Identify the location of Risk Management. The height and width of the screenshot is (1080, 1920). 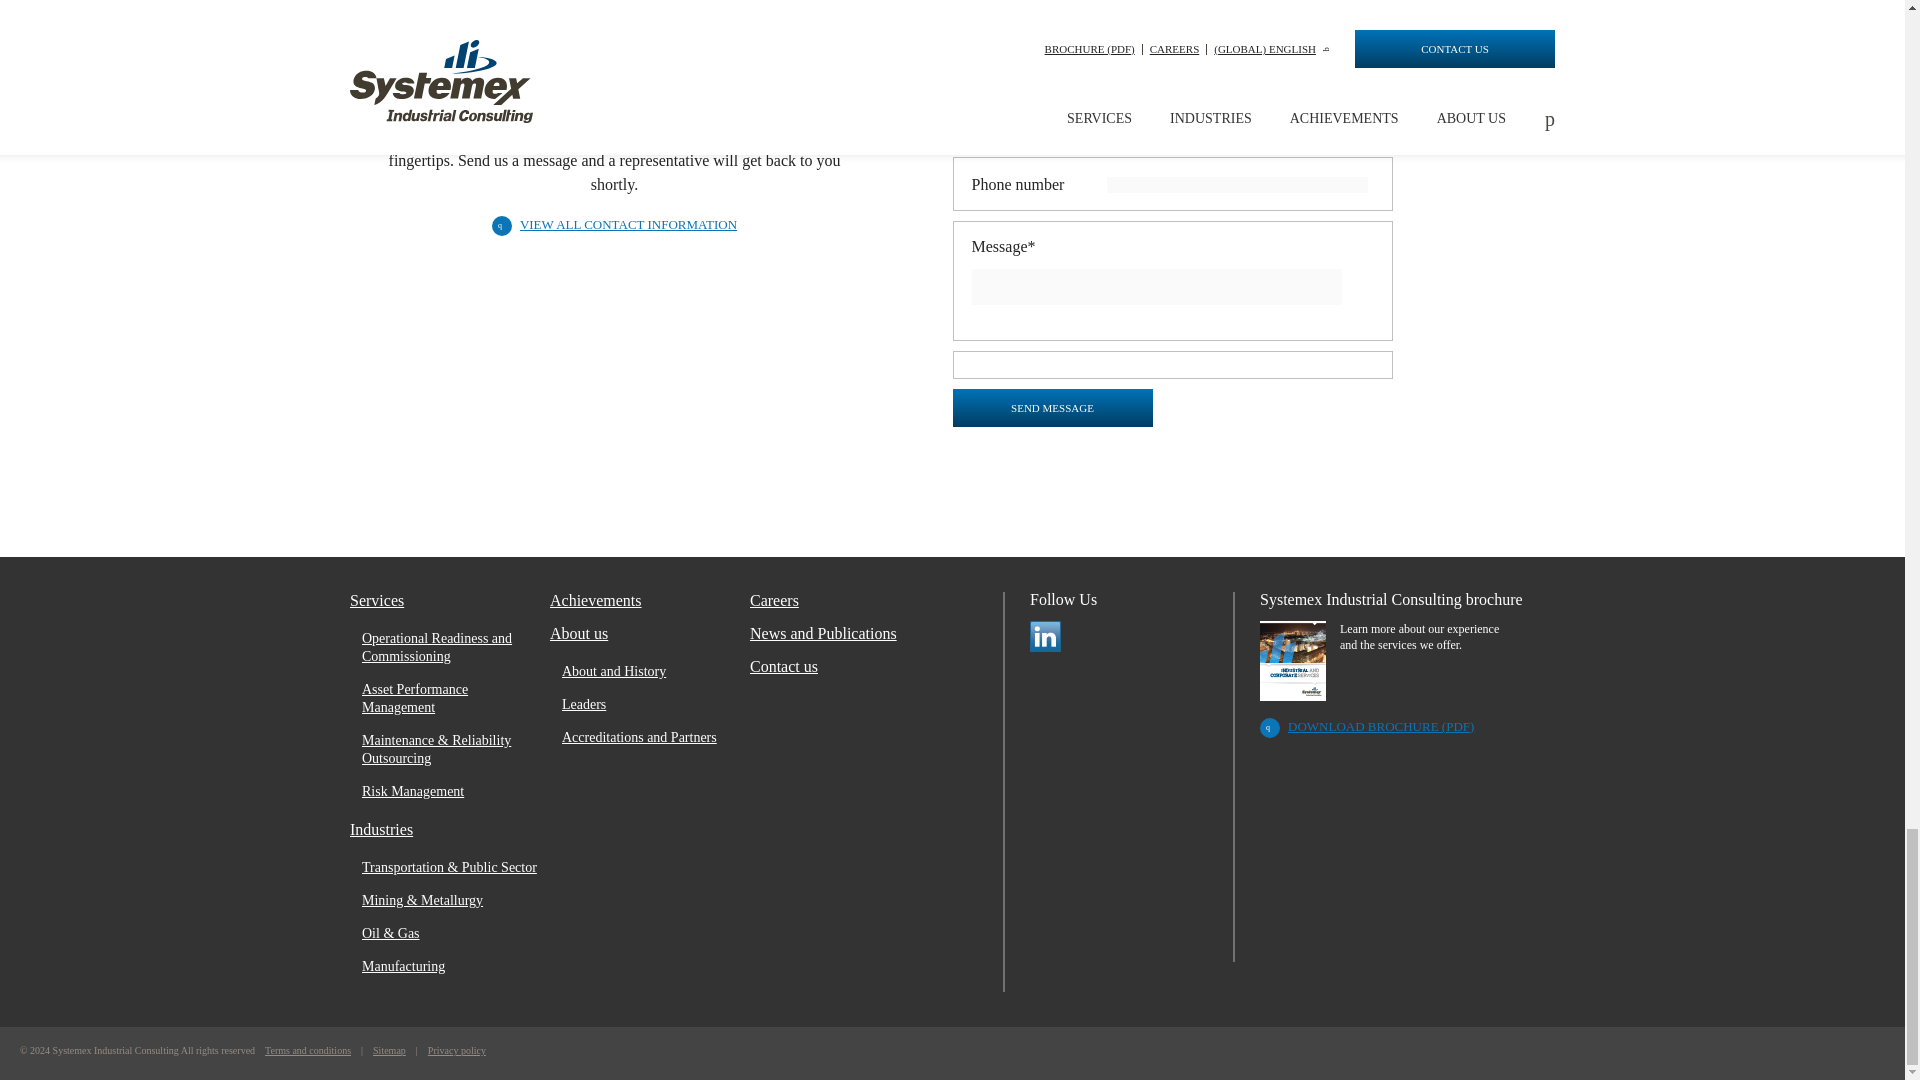
(450, 792).